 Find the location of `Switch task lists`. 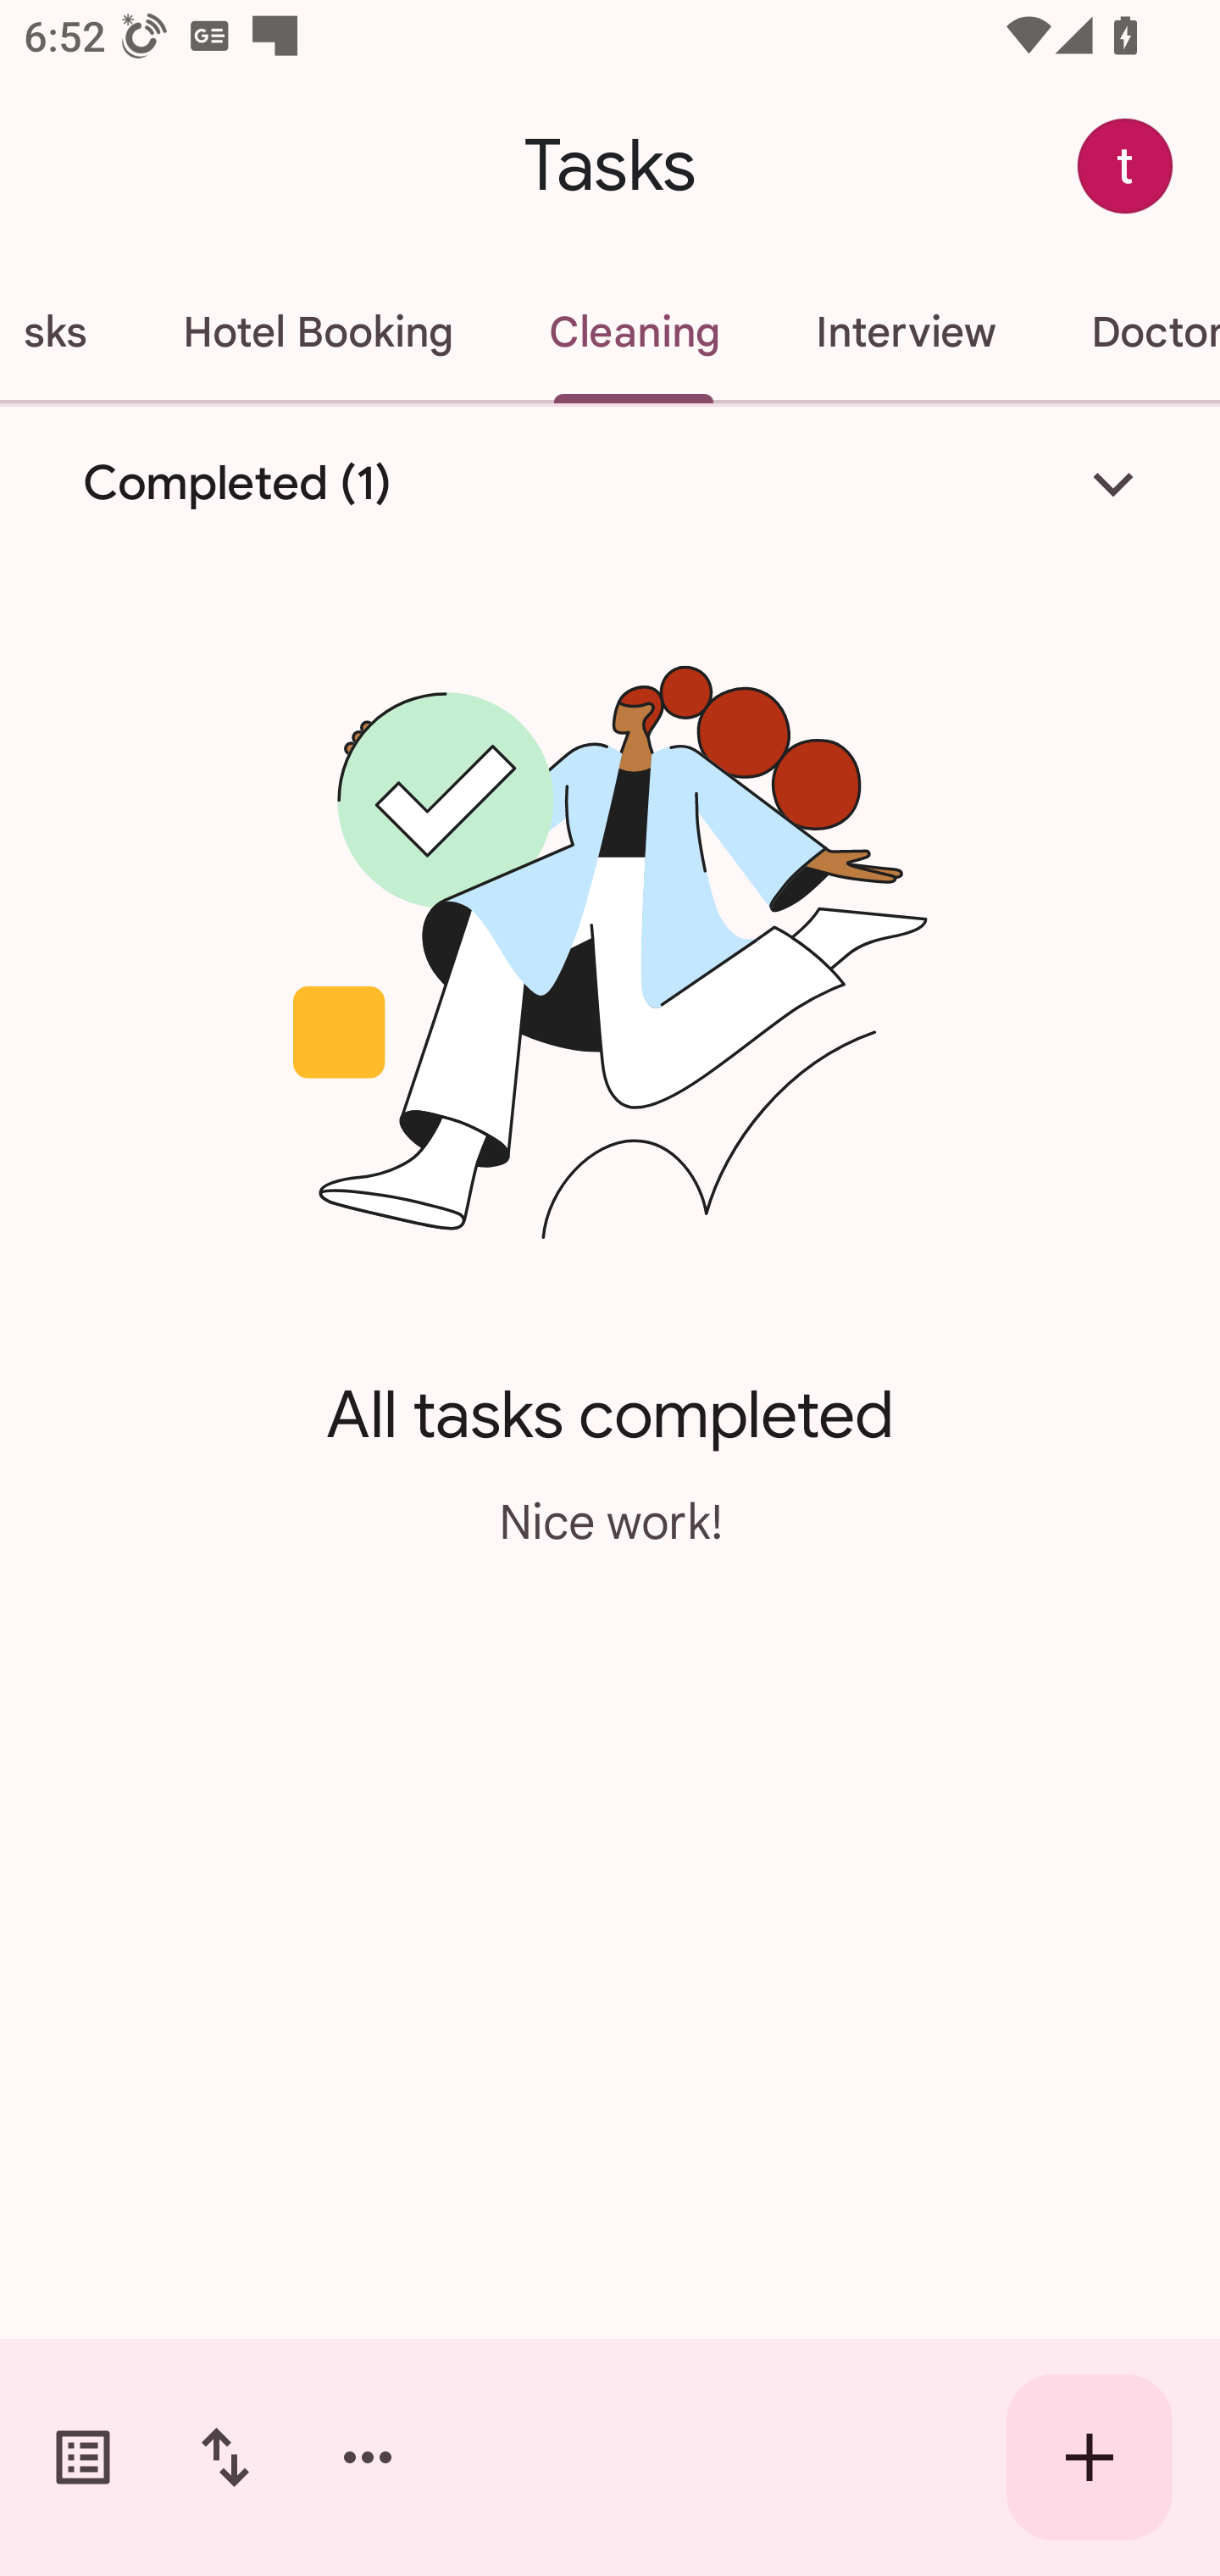

Switch task lists is located at coordinates (83, 2457).